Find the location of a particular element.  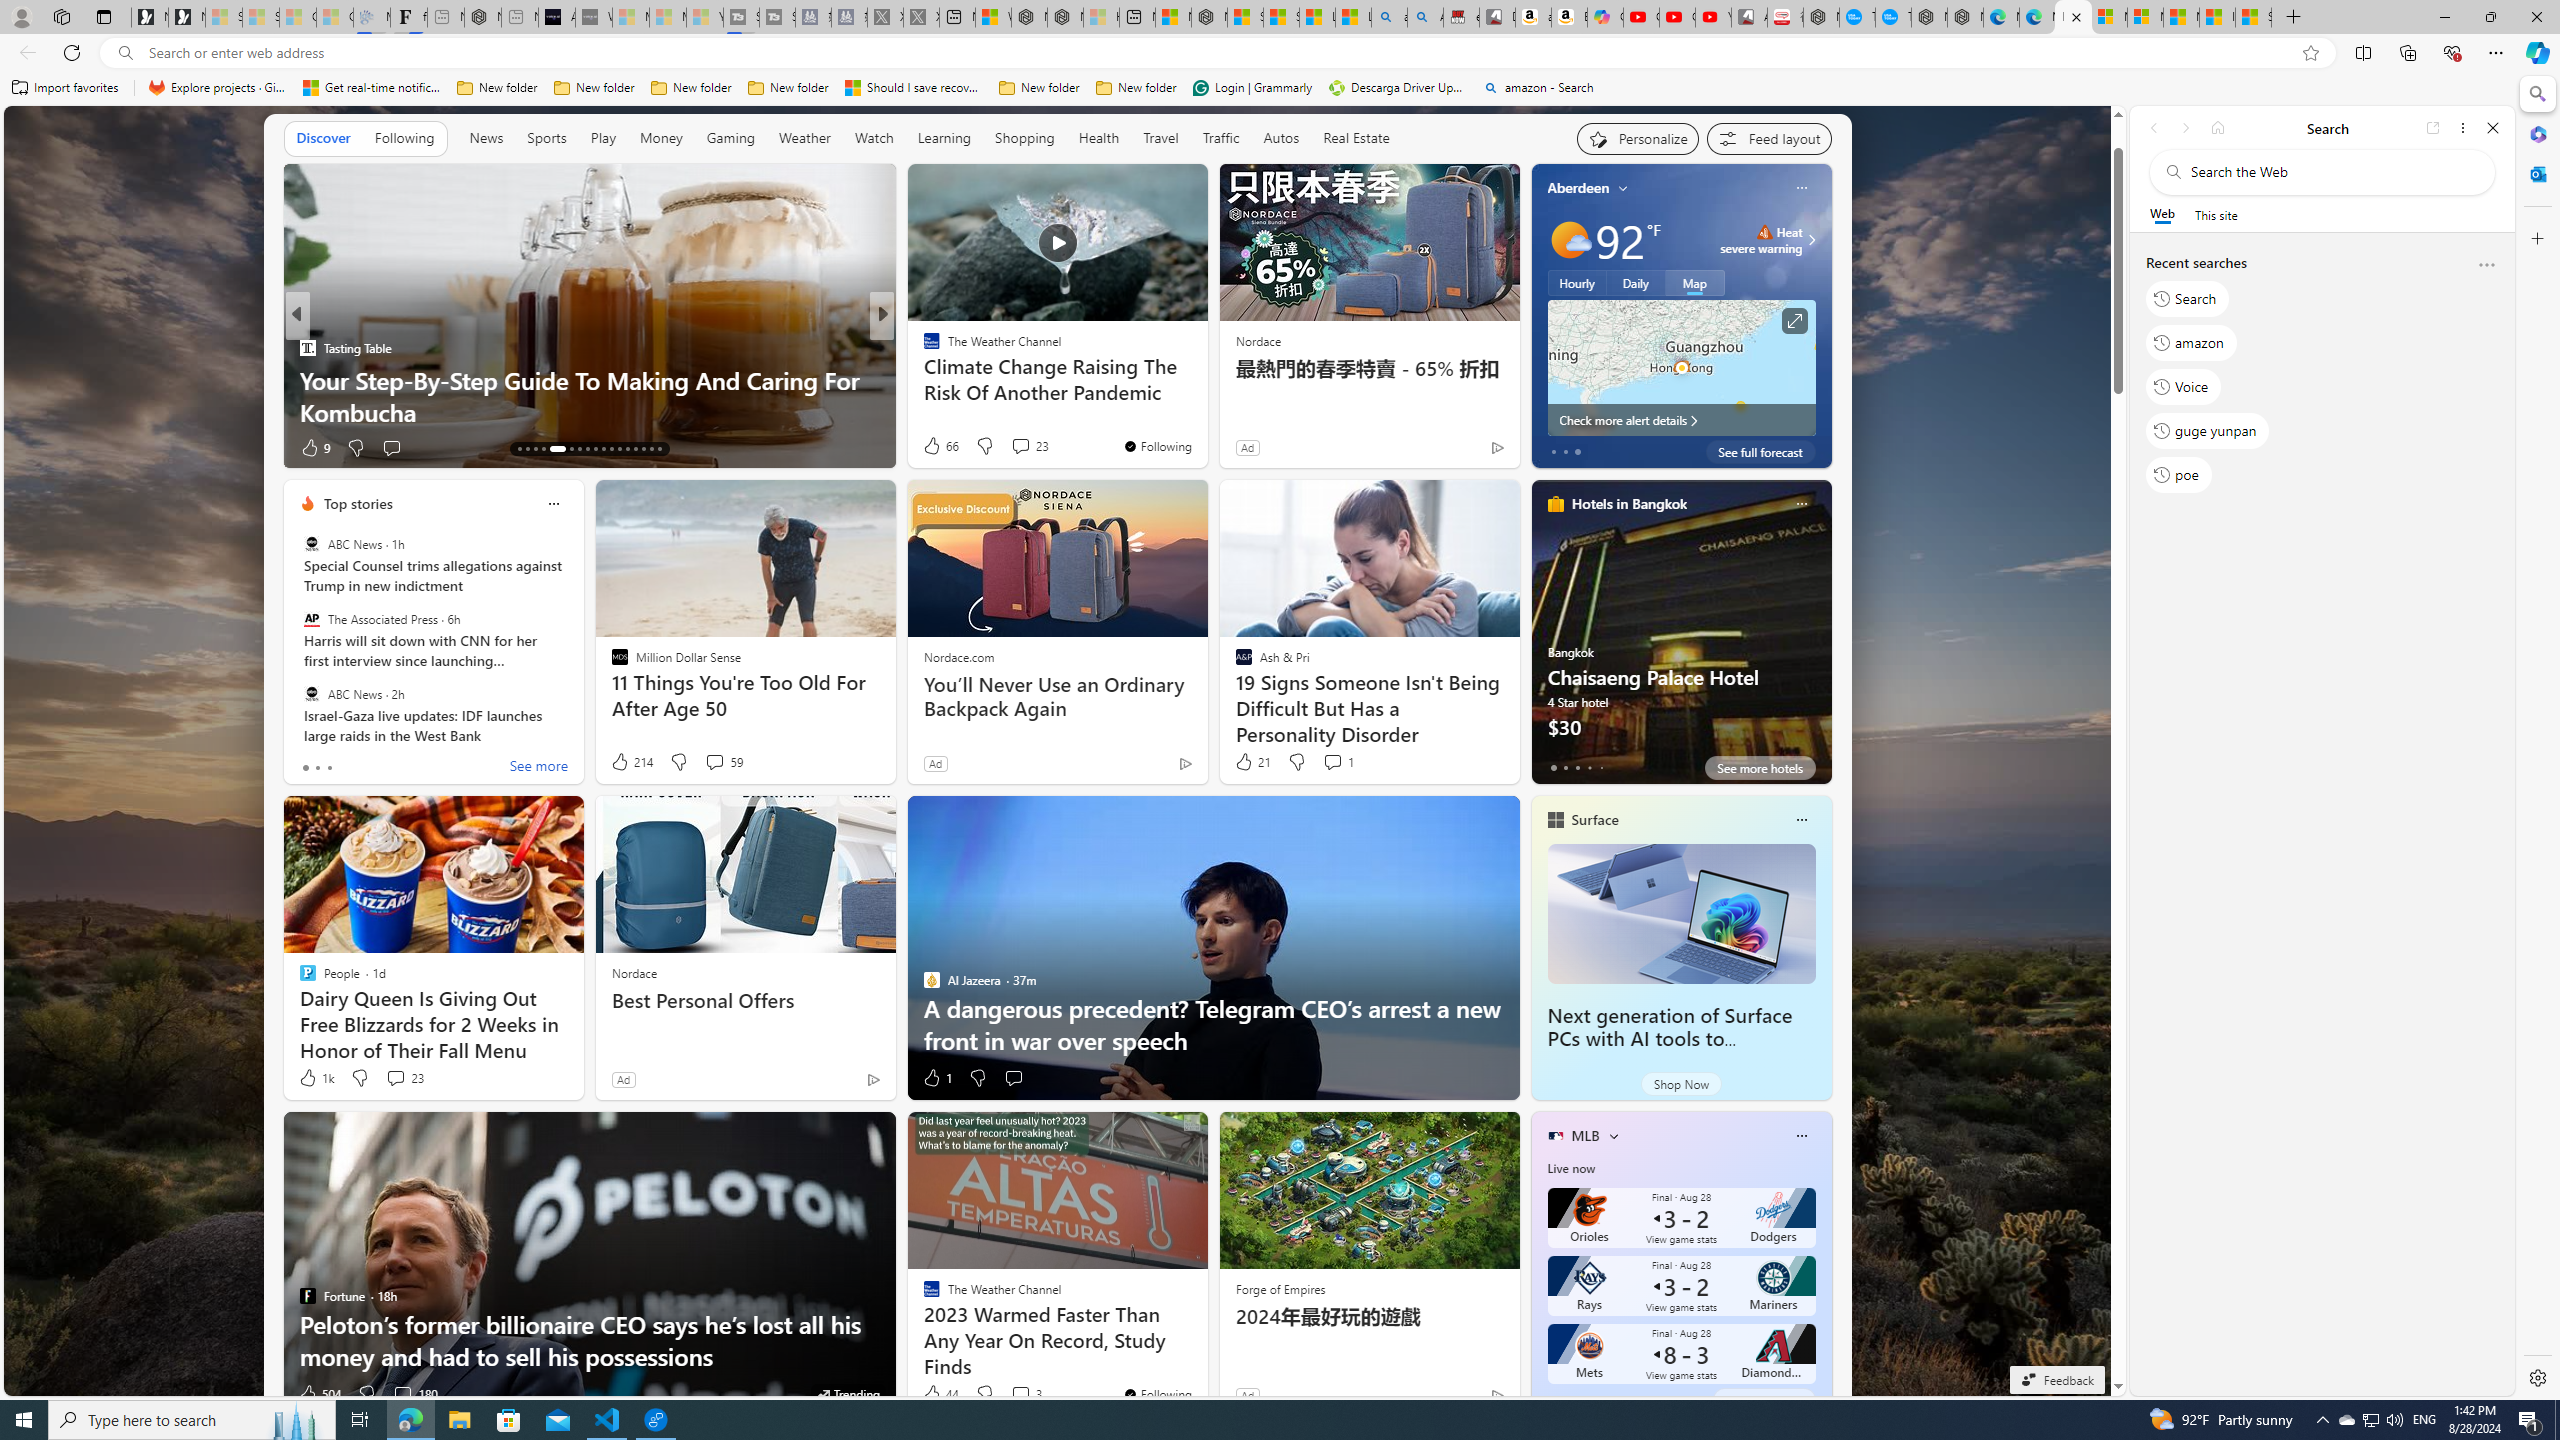

Descarga Driver Updater is located at coordinates (1398, 88).